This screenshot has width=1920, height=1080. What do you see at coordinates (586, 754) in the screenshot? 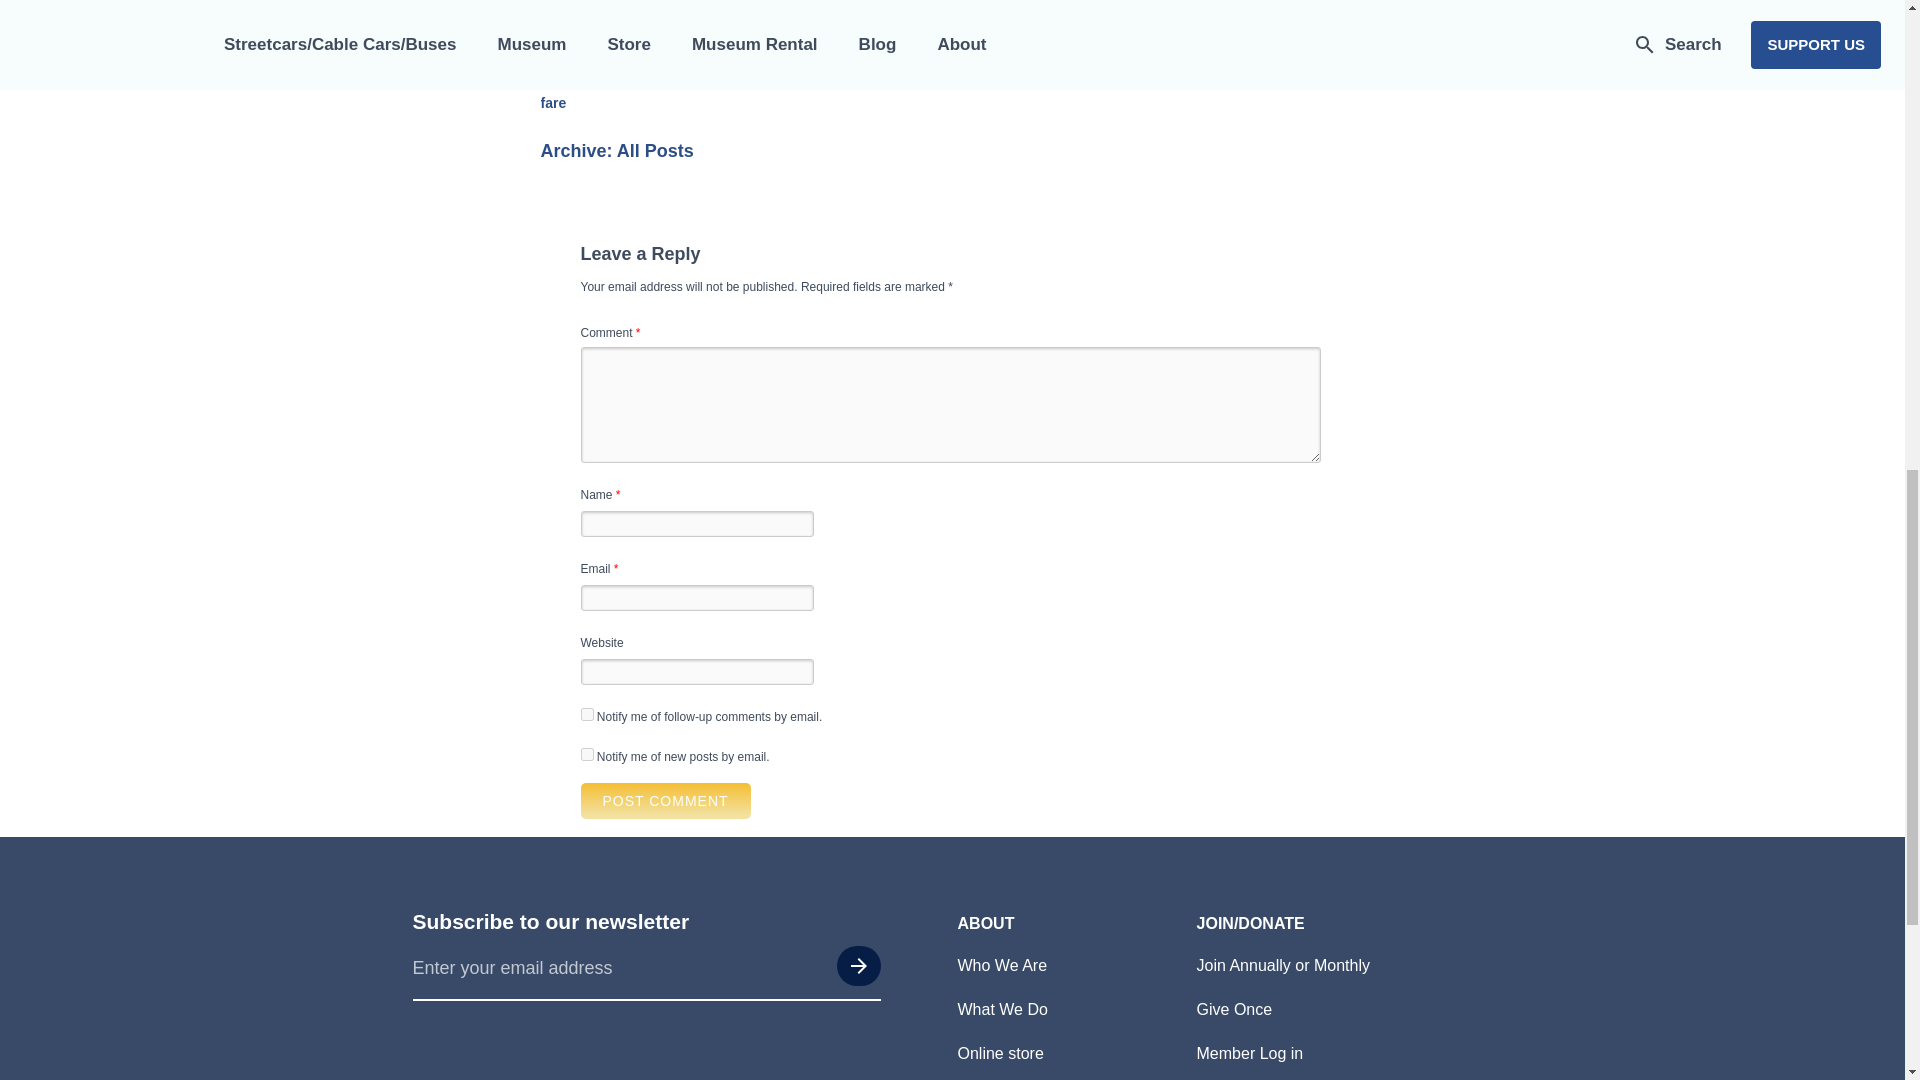
I see `subscribe` at bounding box center [586, 754].